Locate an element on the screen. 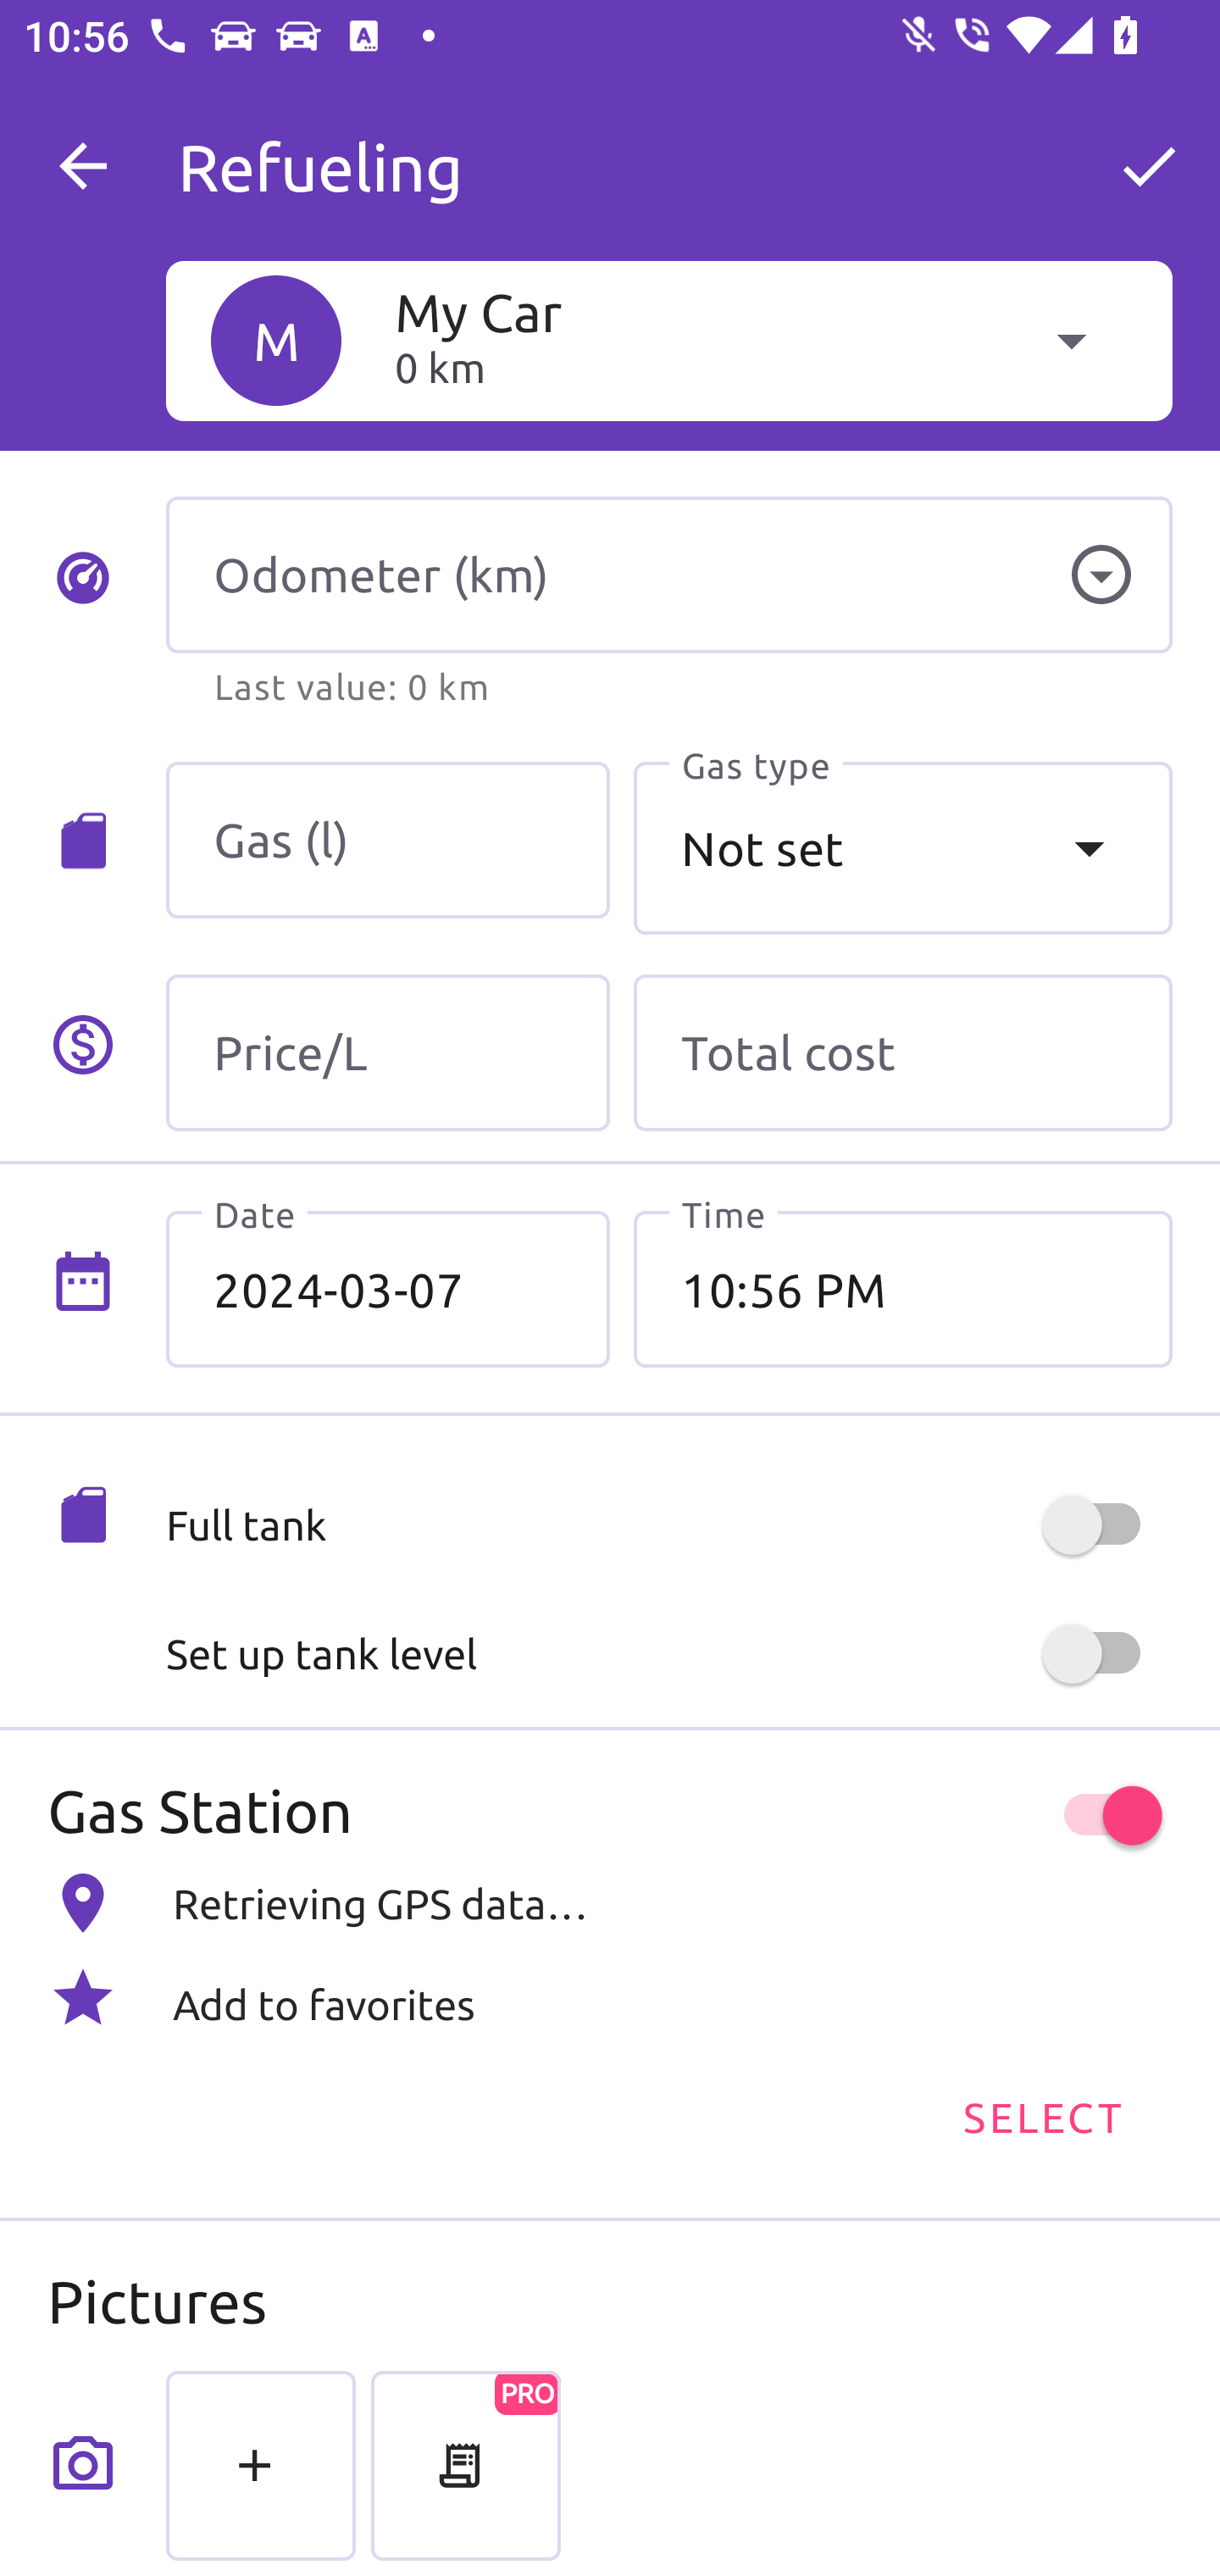 This screenshot has width=1220, height=2576. Price/L is located at coordinates (388, 1052).